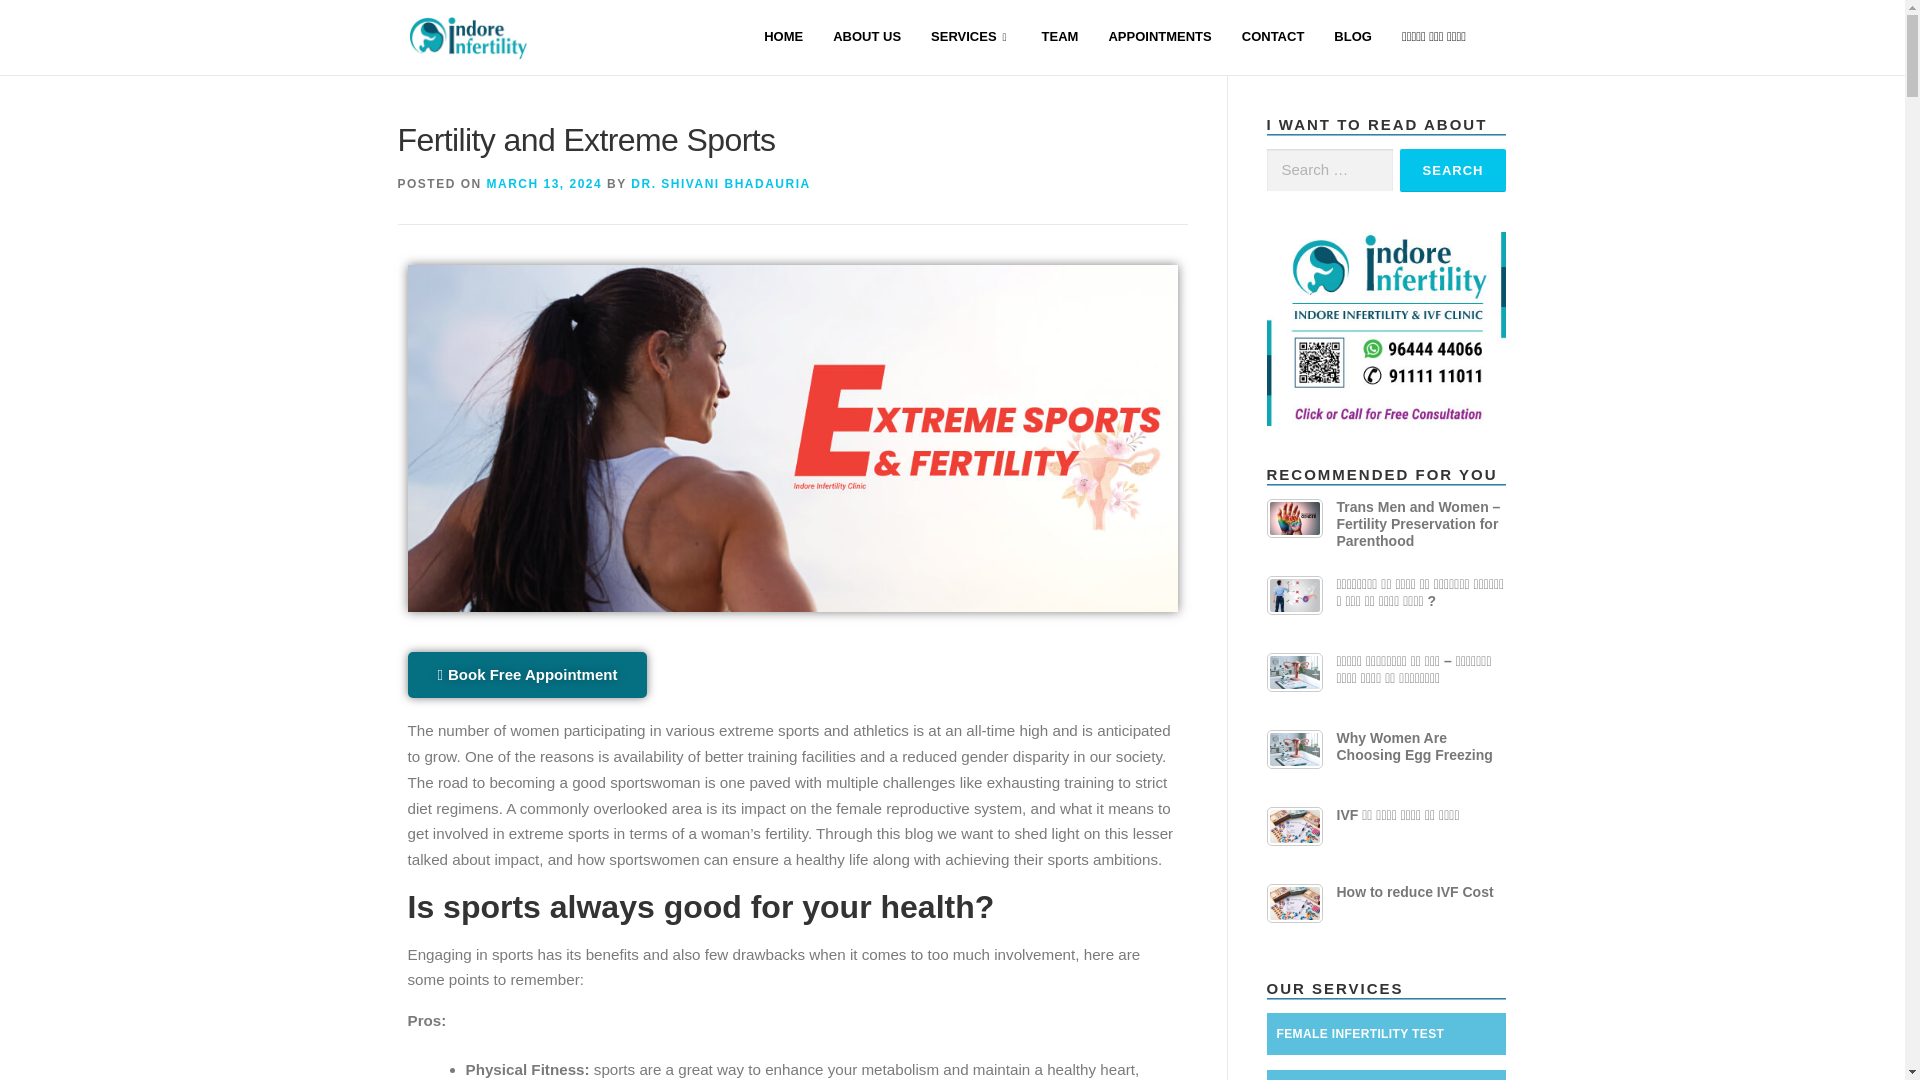  What do you see at coordinates (1453, 170) in the screenshot?
I see `Search` at bounding box center [1453, 170].